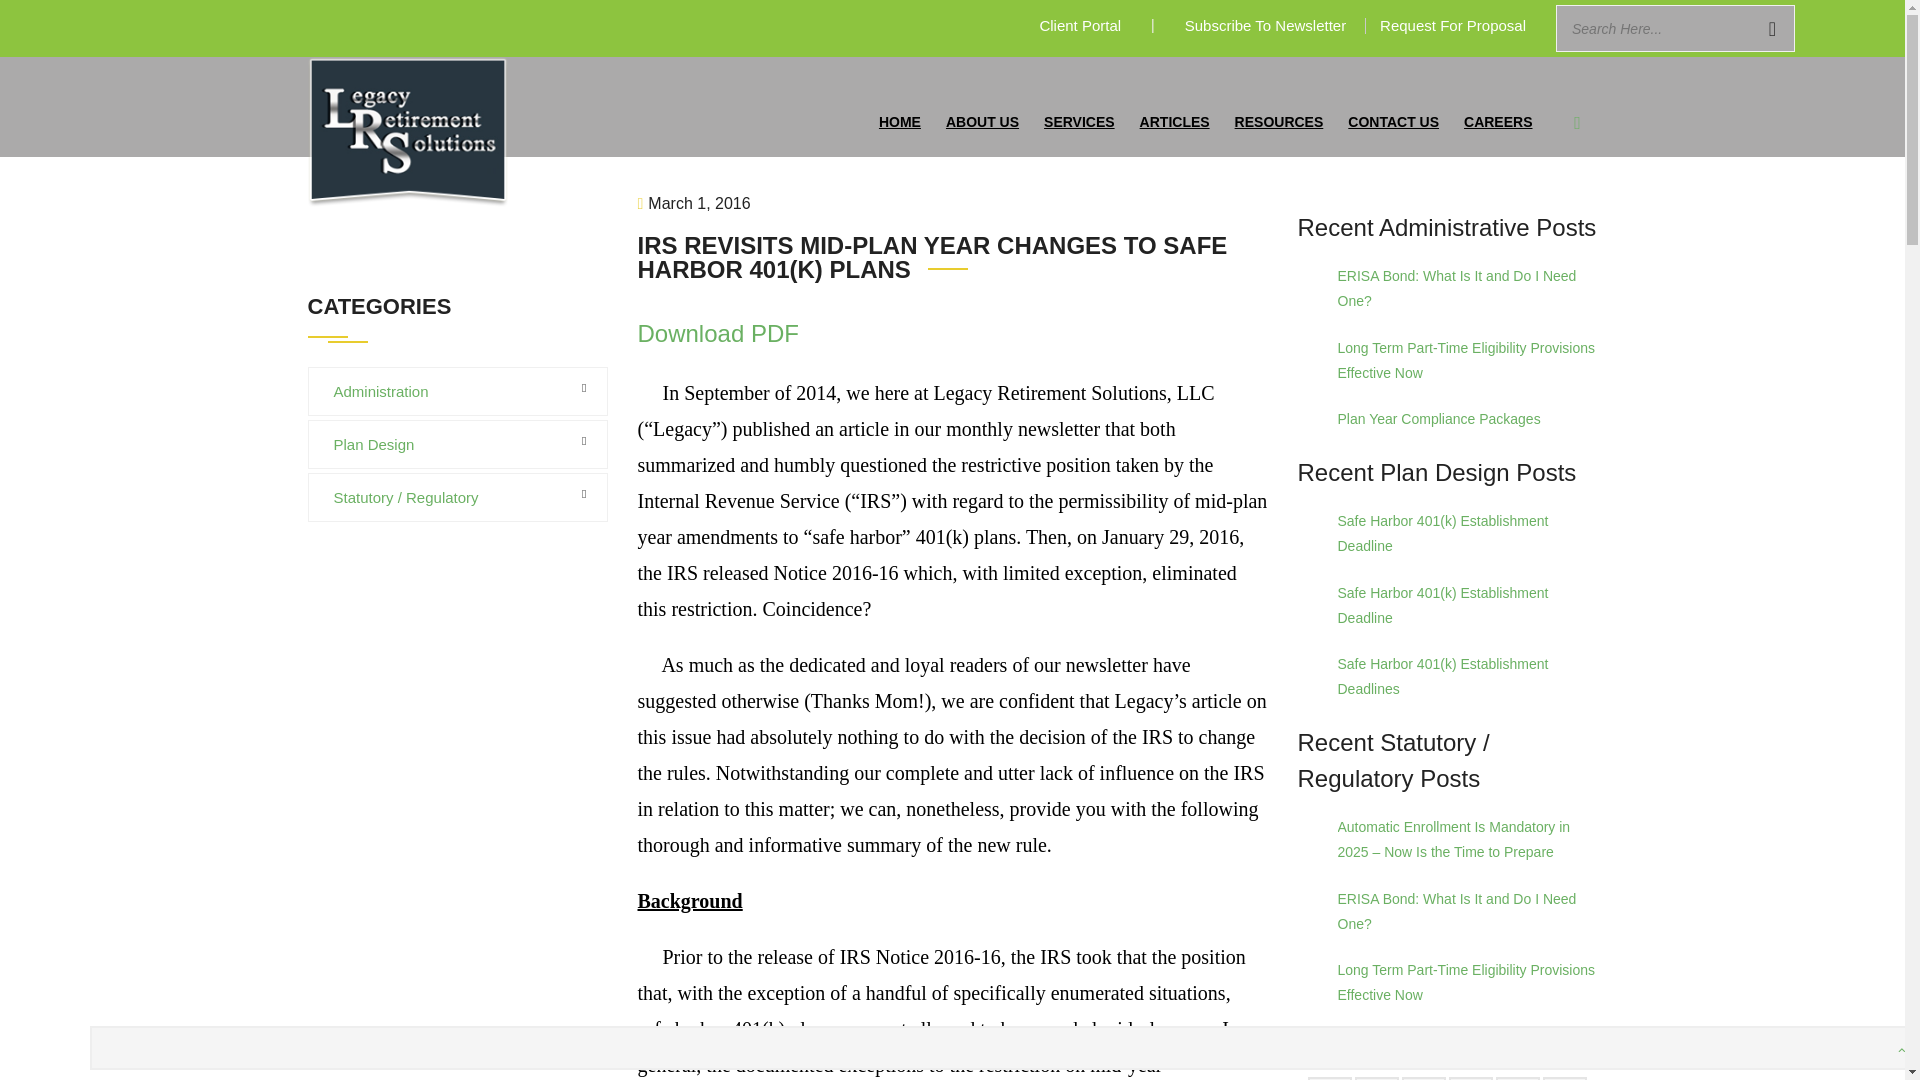 The width and height of the screenshot is (1920, 1080). I want to click on ABOUT US, so click(985, 106).